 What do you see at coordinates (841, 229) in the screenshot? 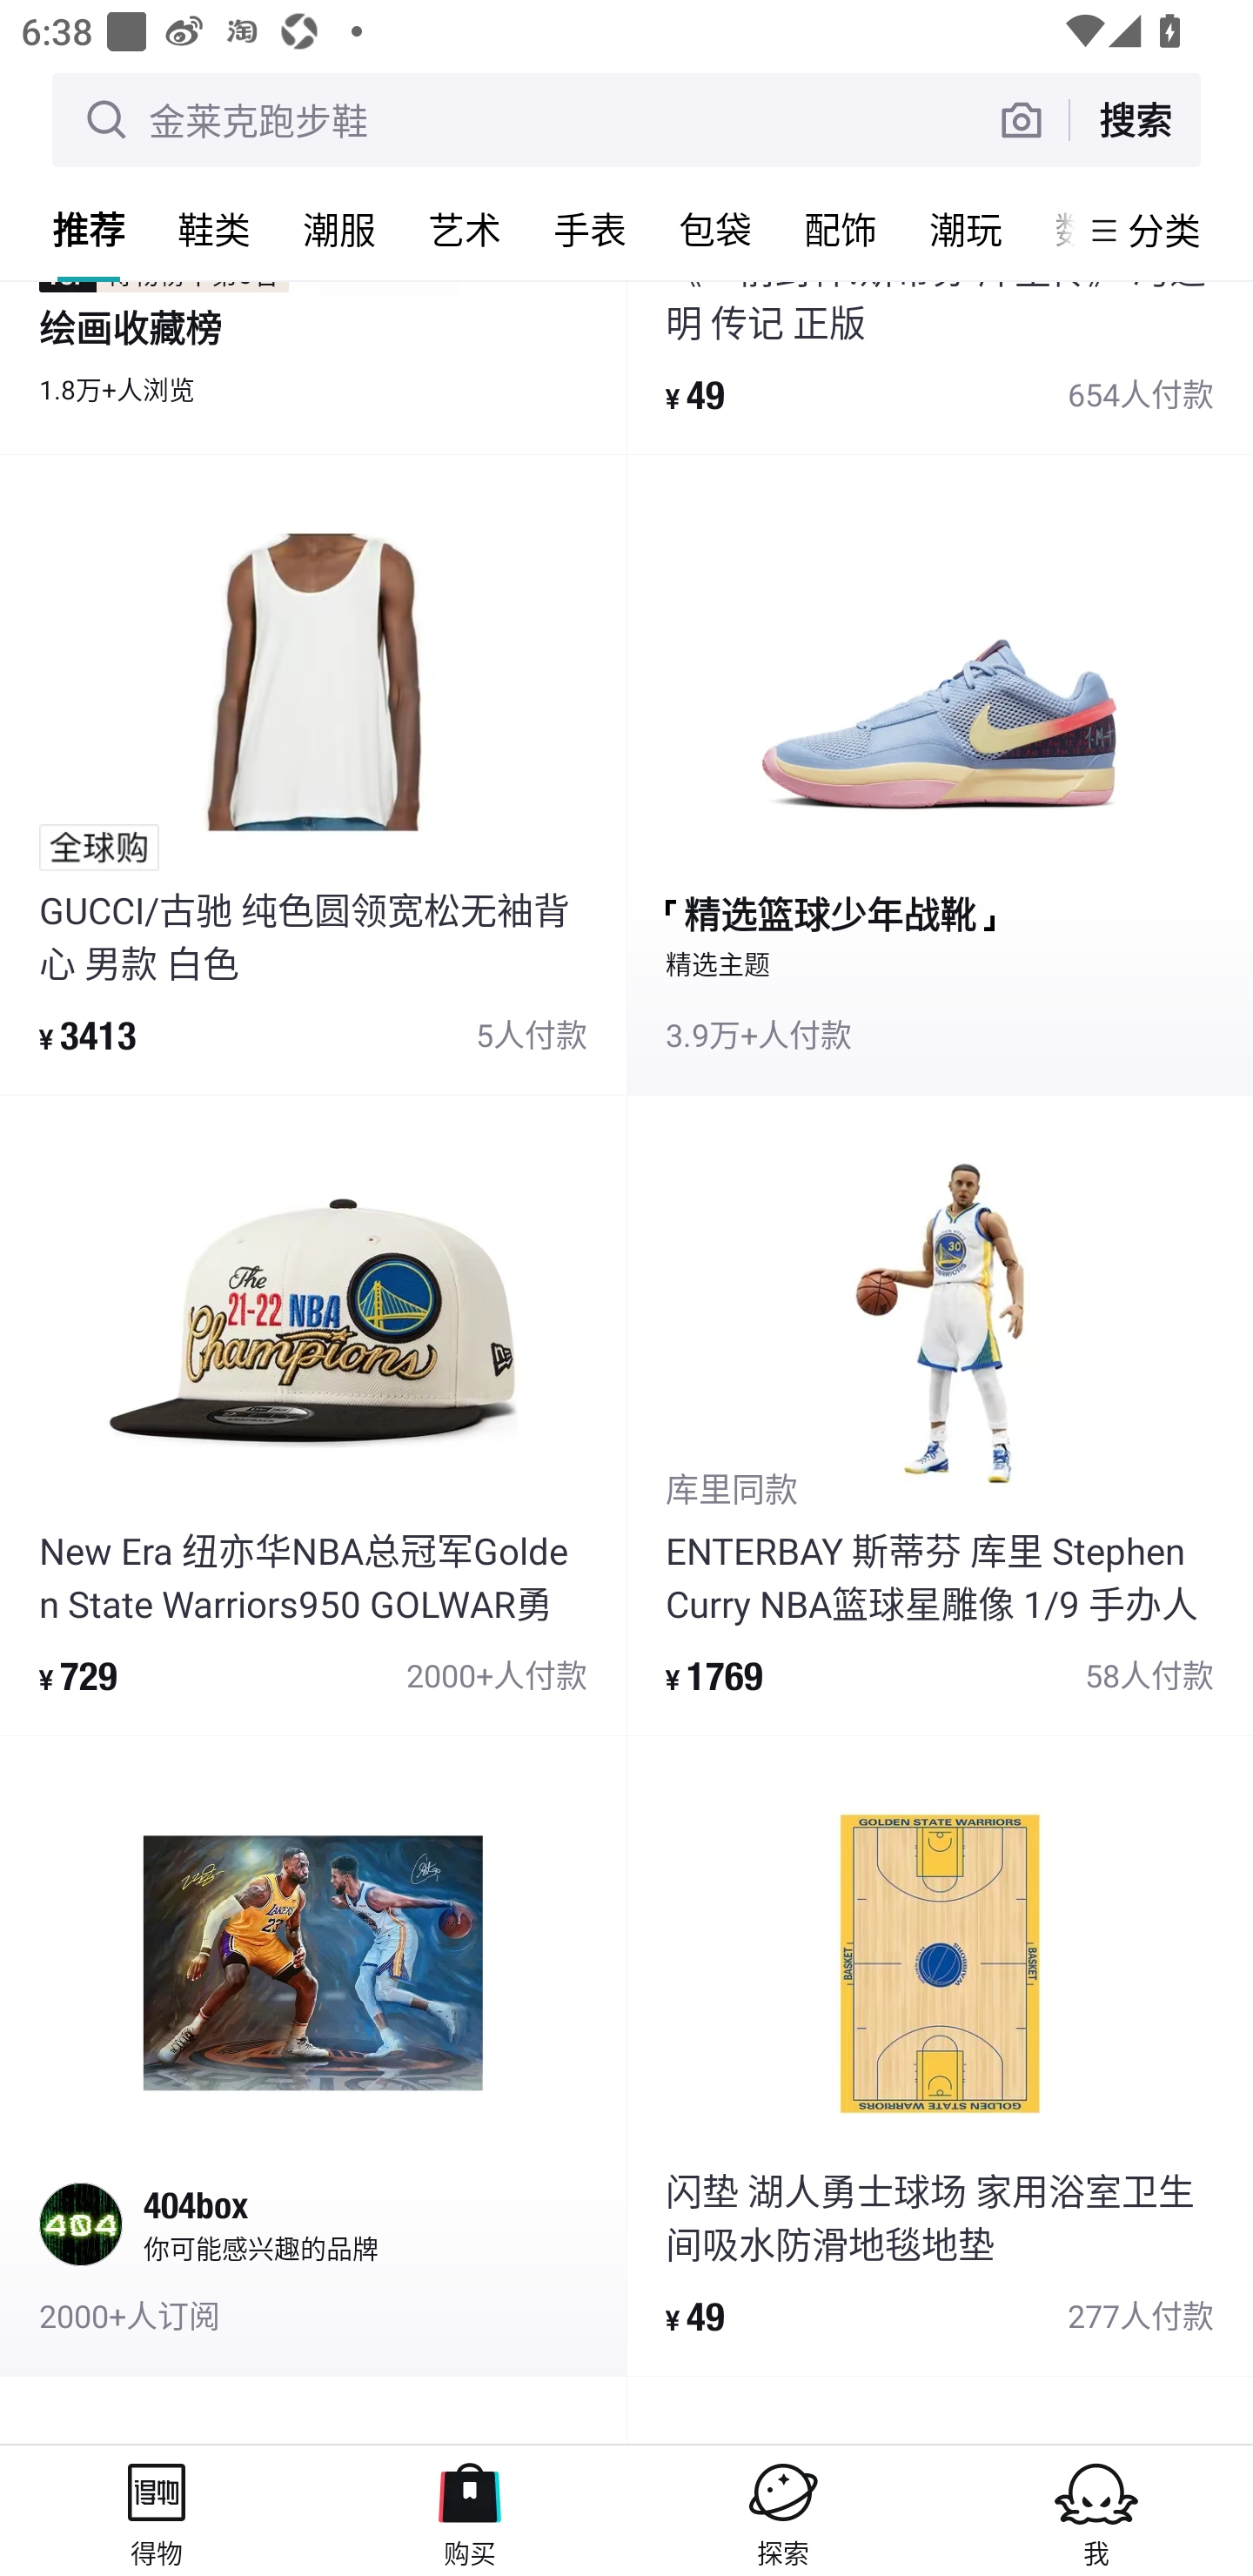
I see `配饰` at bounding box center [841, 229].